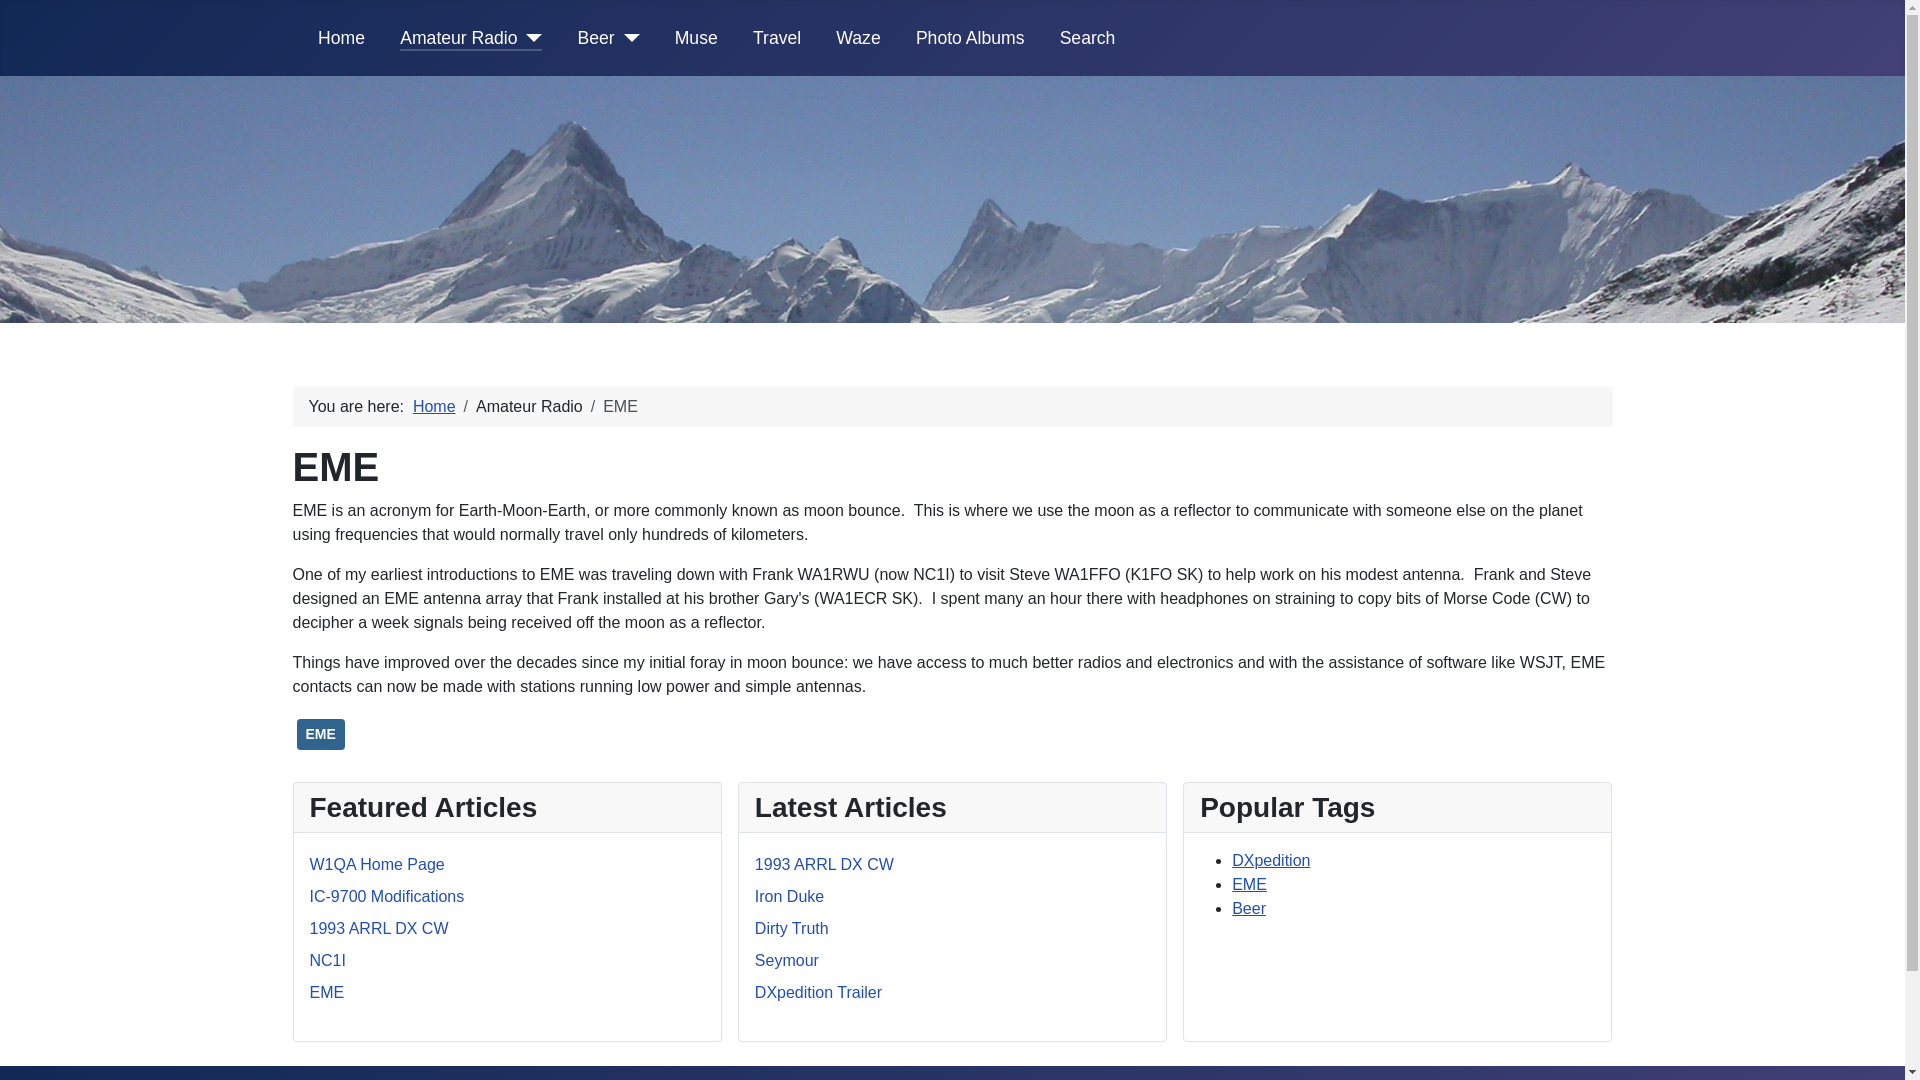 The image size is (1920, 1080). What do you see at coordinates (434, 406) in the screenshot?
I see `Home` at bounding box center [434, 406].